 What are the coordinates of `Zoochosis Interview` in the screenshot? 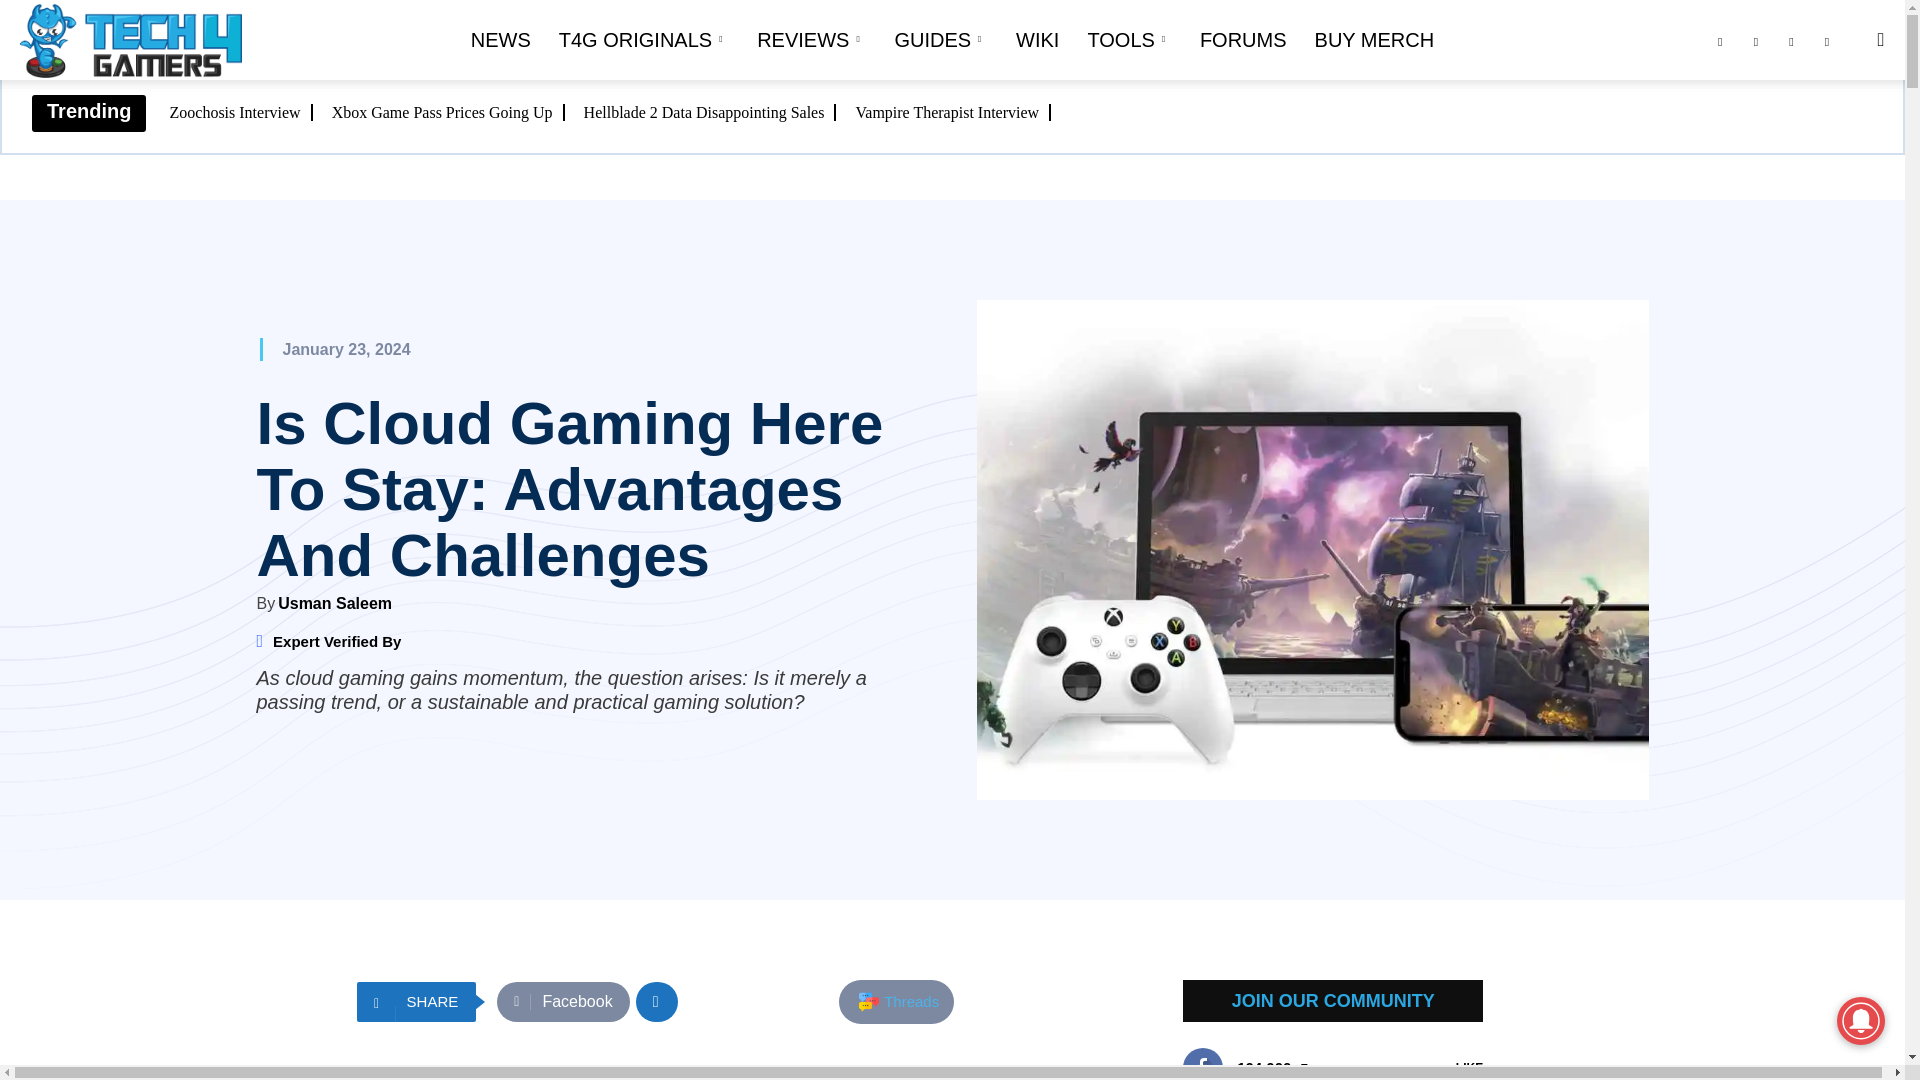 It's located at (241, 112).